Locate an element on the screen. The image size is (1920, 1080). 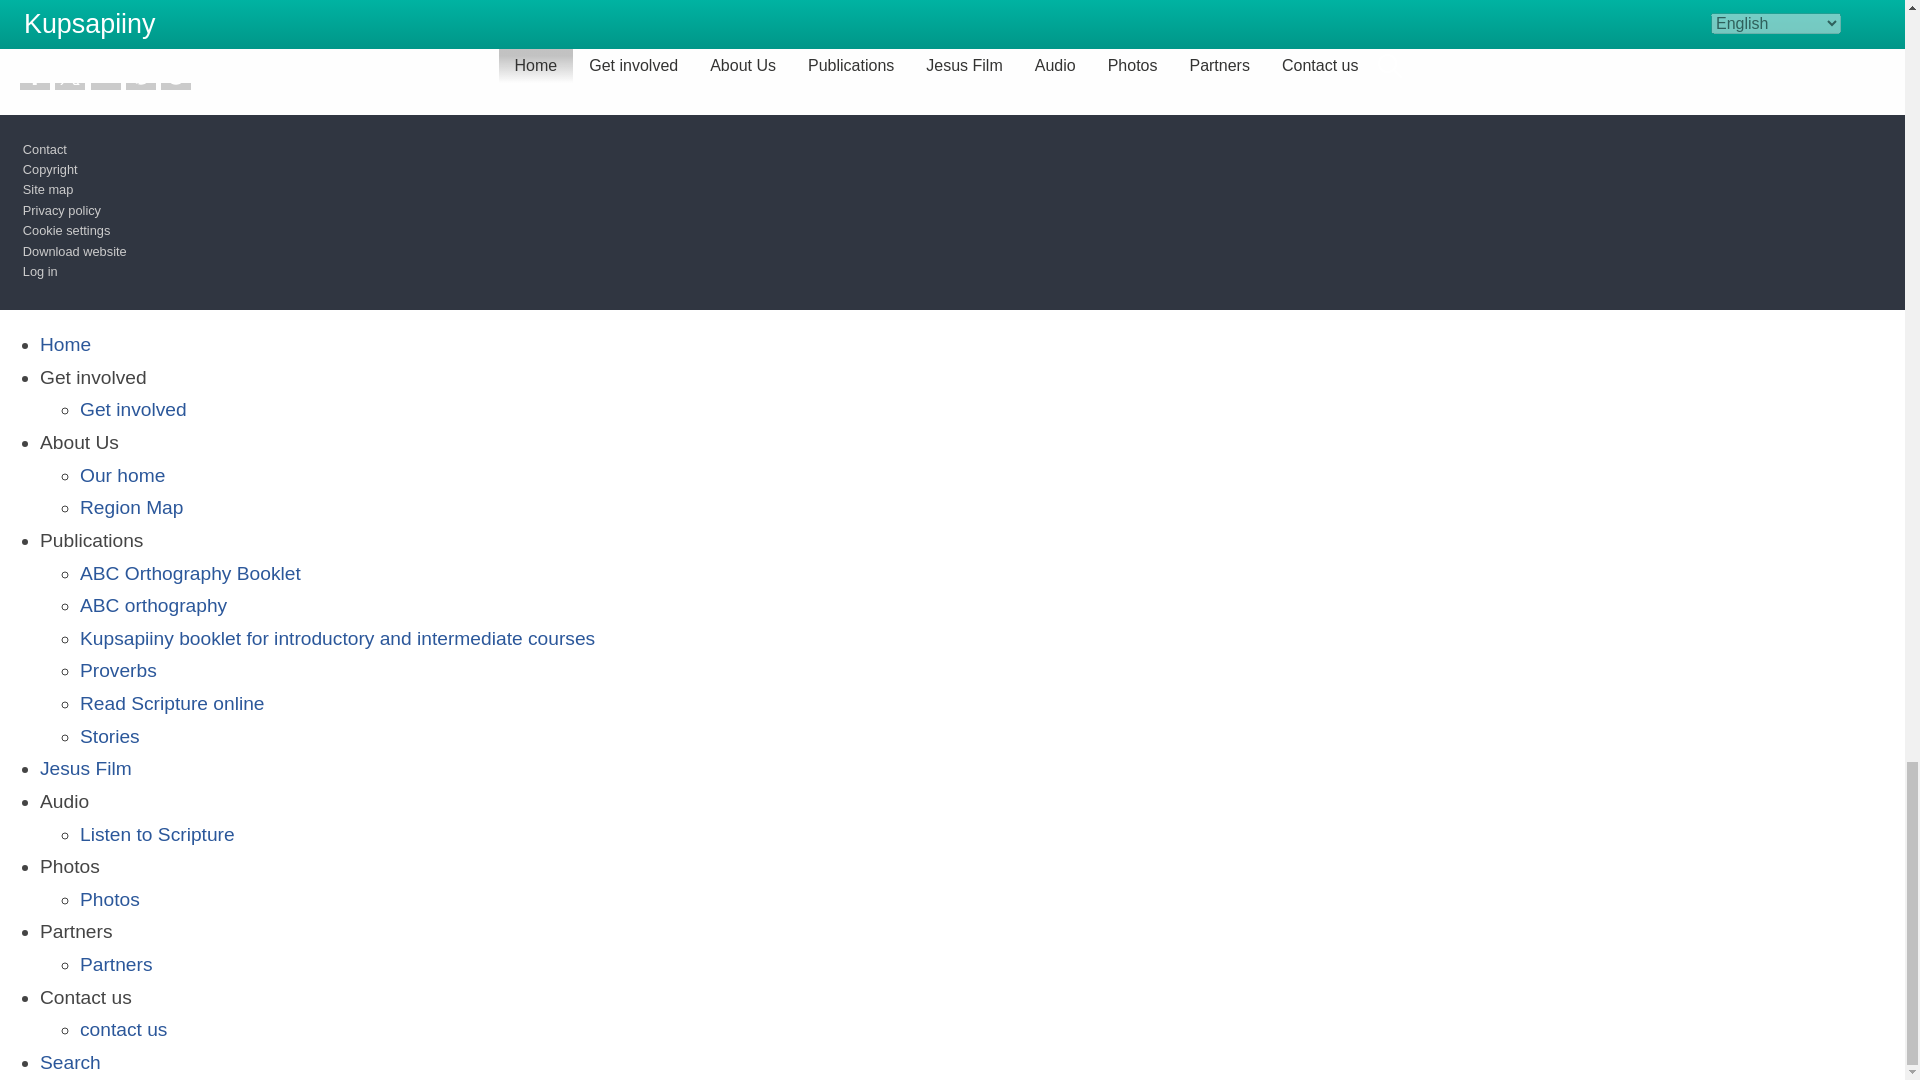
Share on Pinterest is located at coordinates (140, 74).